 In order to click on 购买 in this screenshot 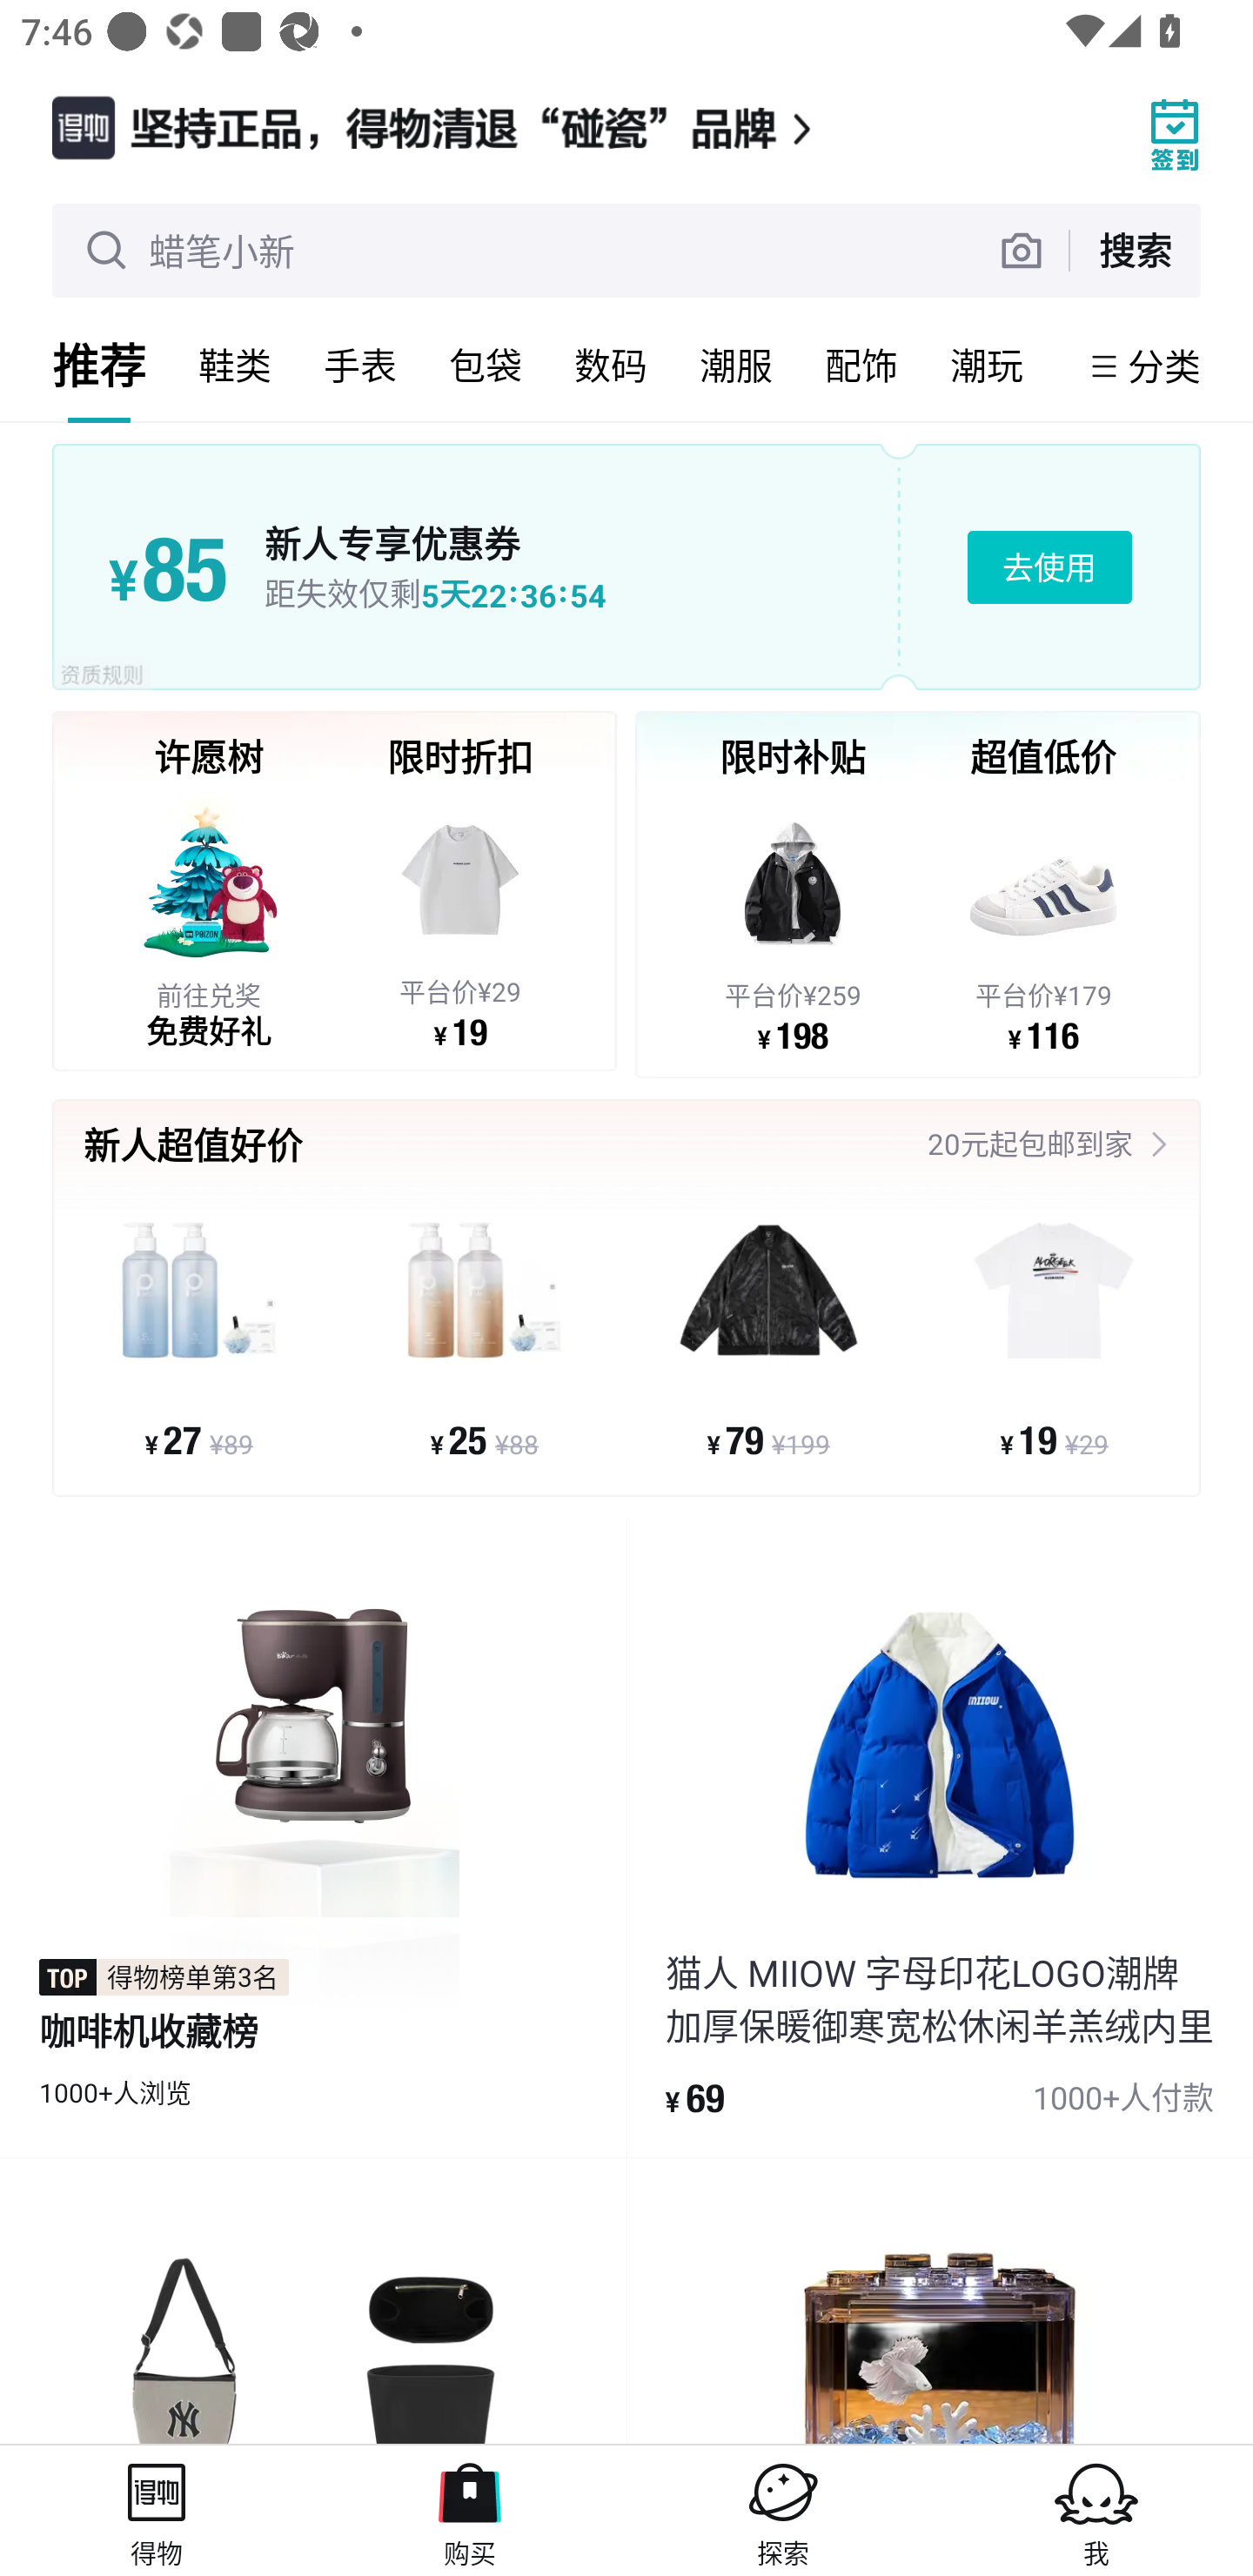, I will do `click(470, 2510)`.